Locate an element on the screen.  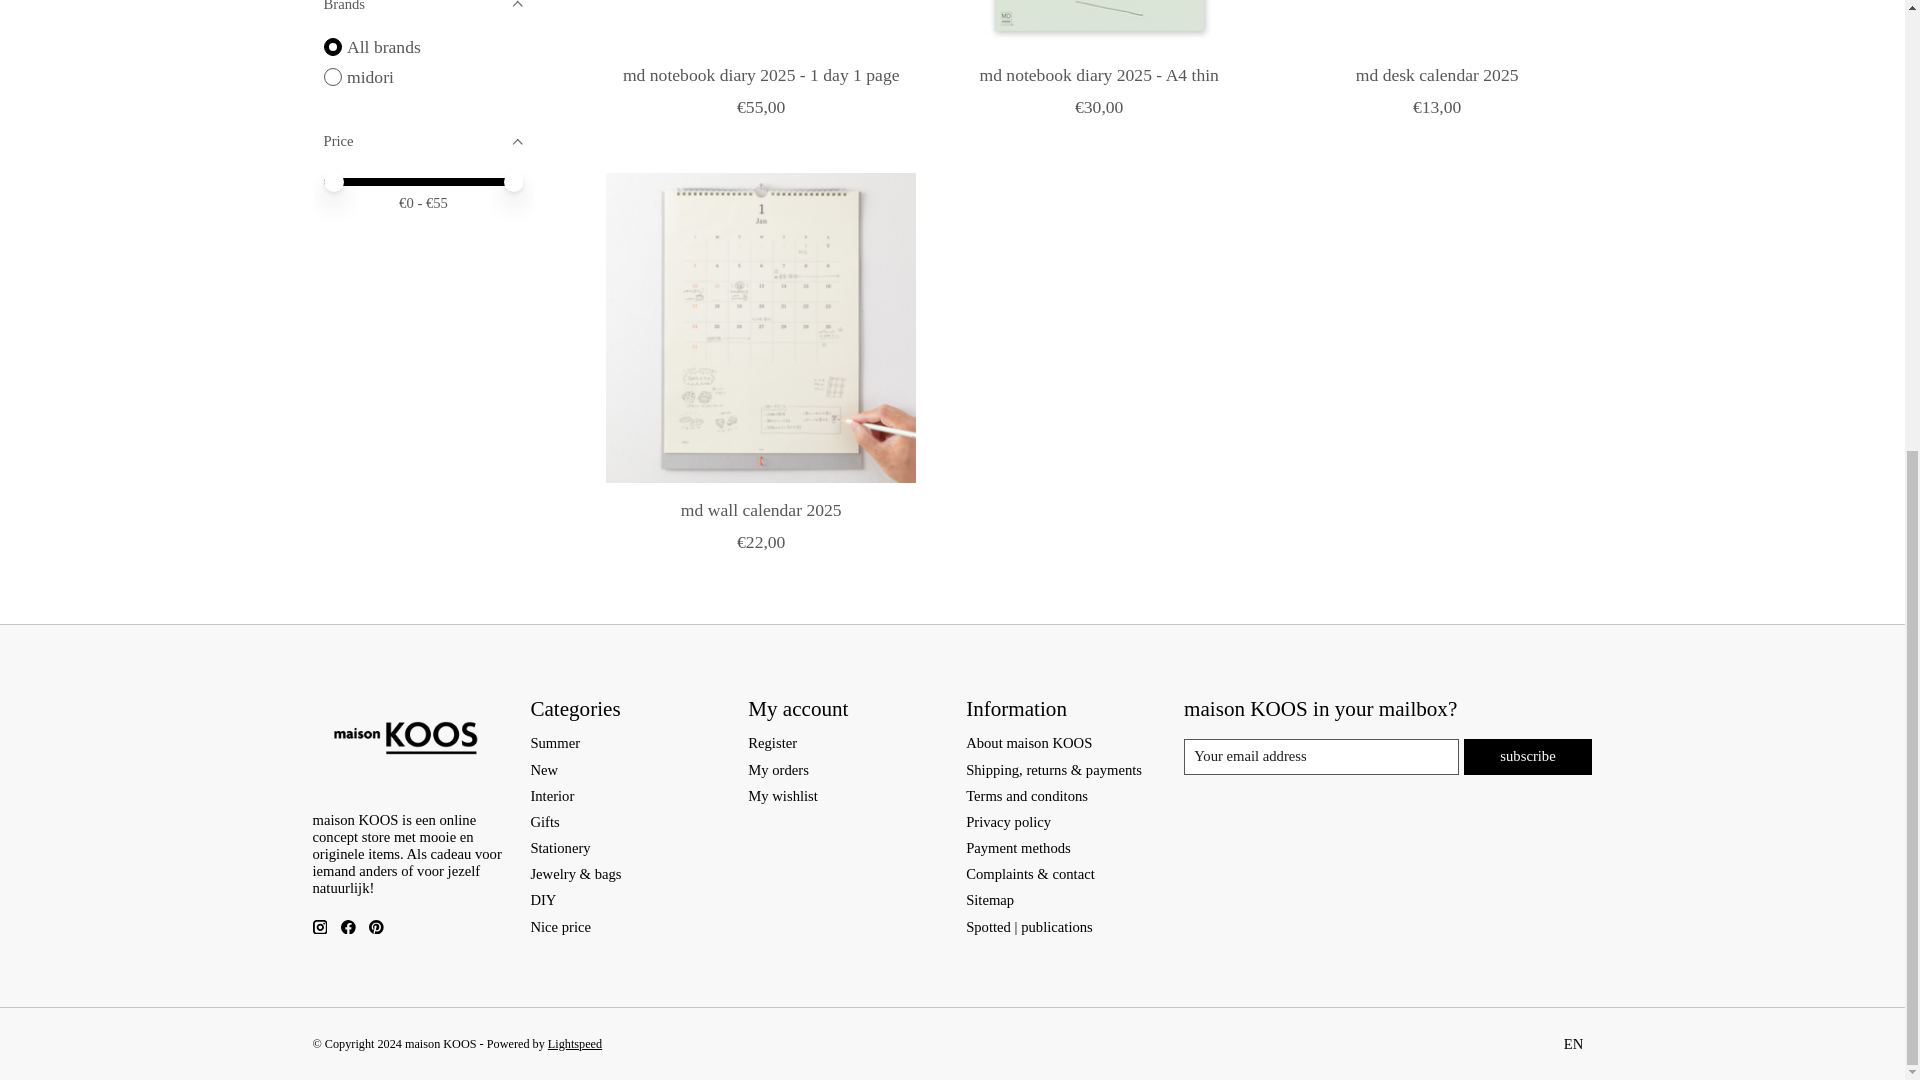
midori md  desk calendar 2025 is located at coordinates (1436, 24).